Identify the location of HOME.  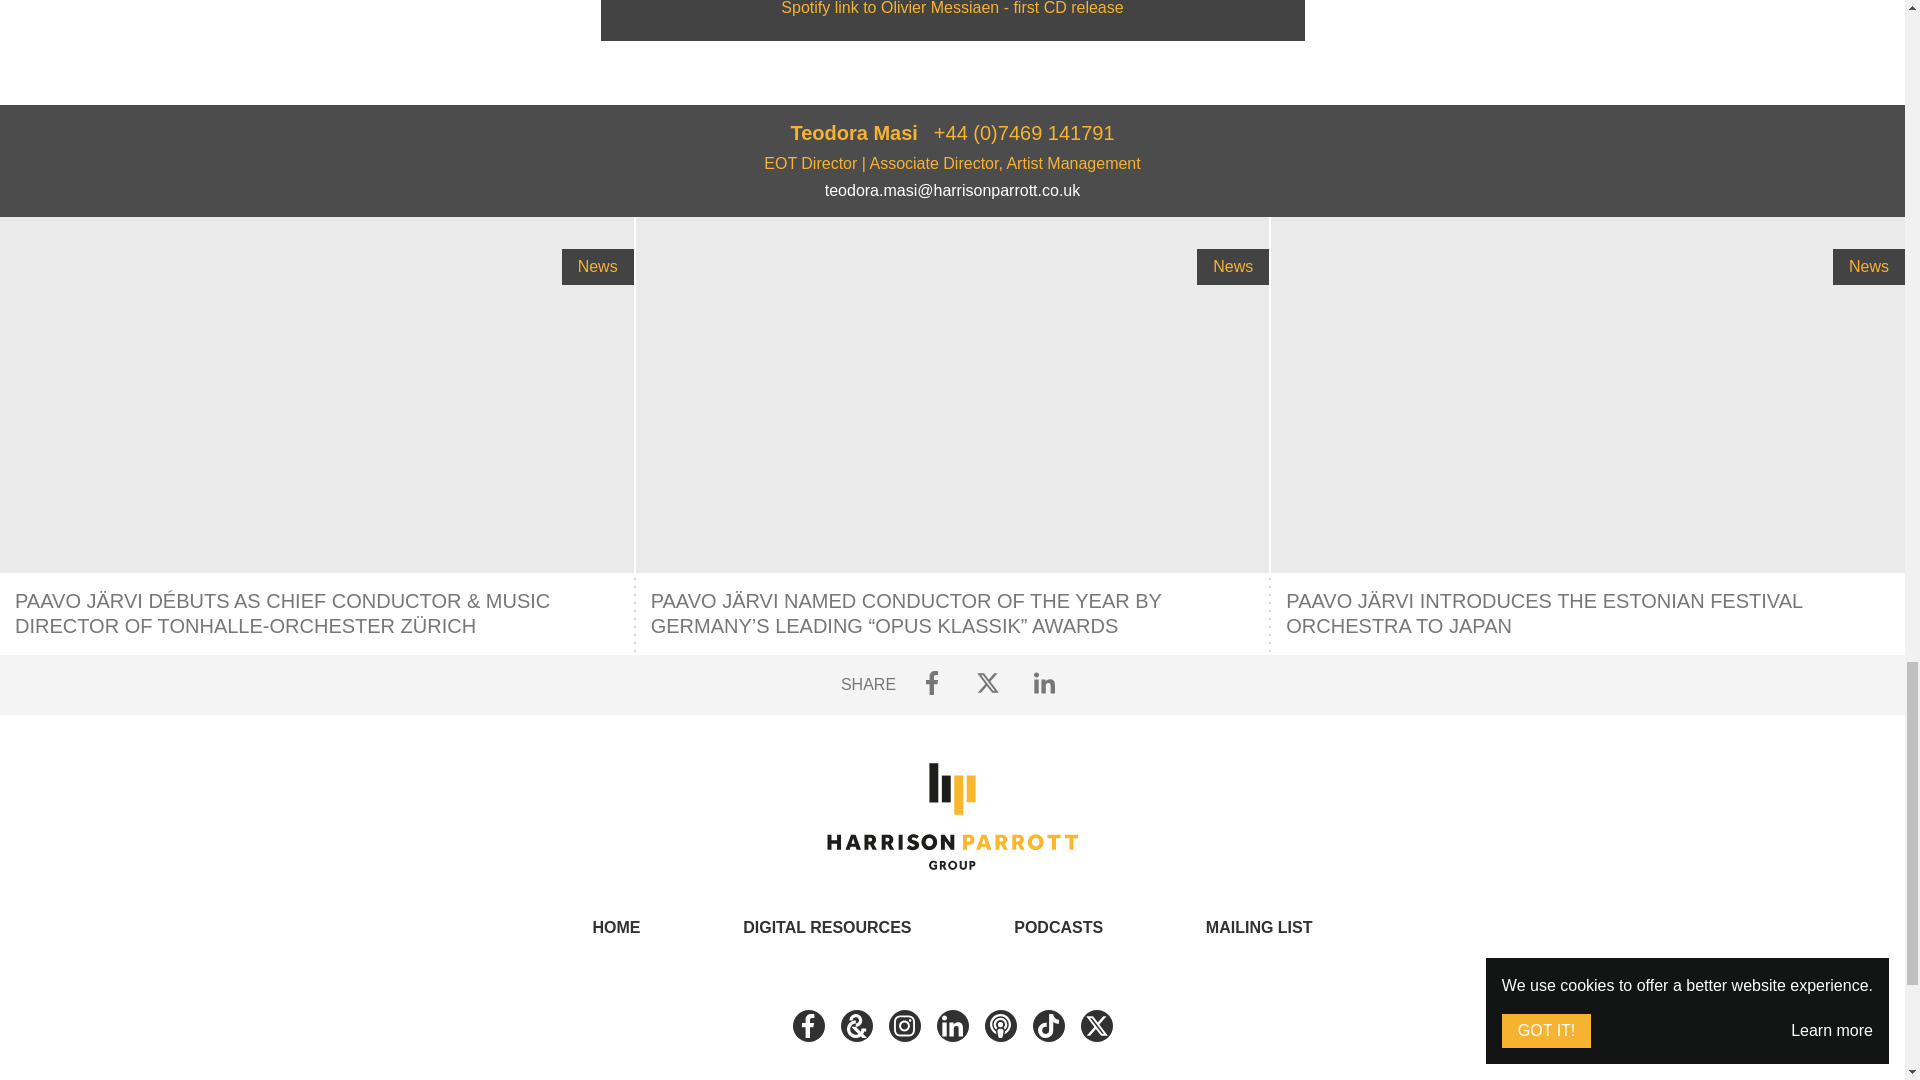
(615, 928).